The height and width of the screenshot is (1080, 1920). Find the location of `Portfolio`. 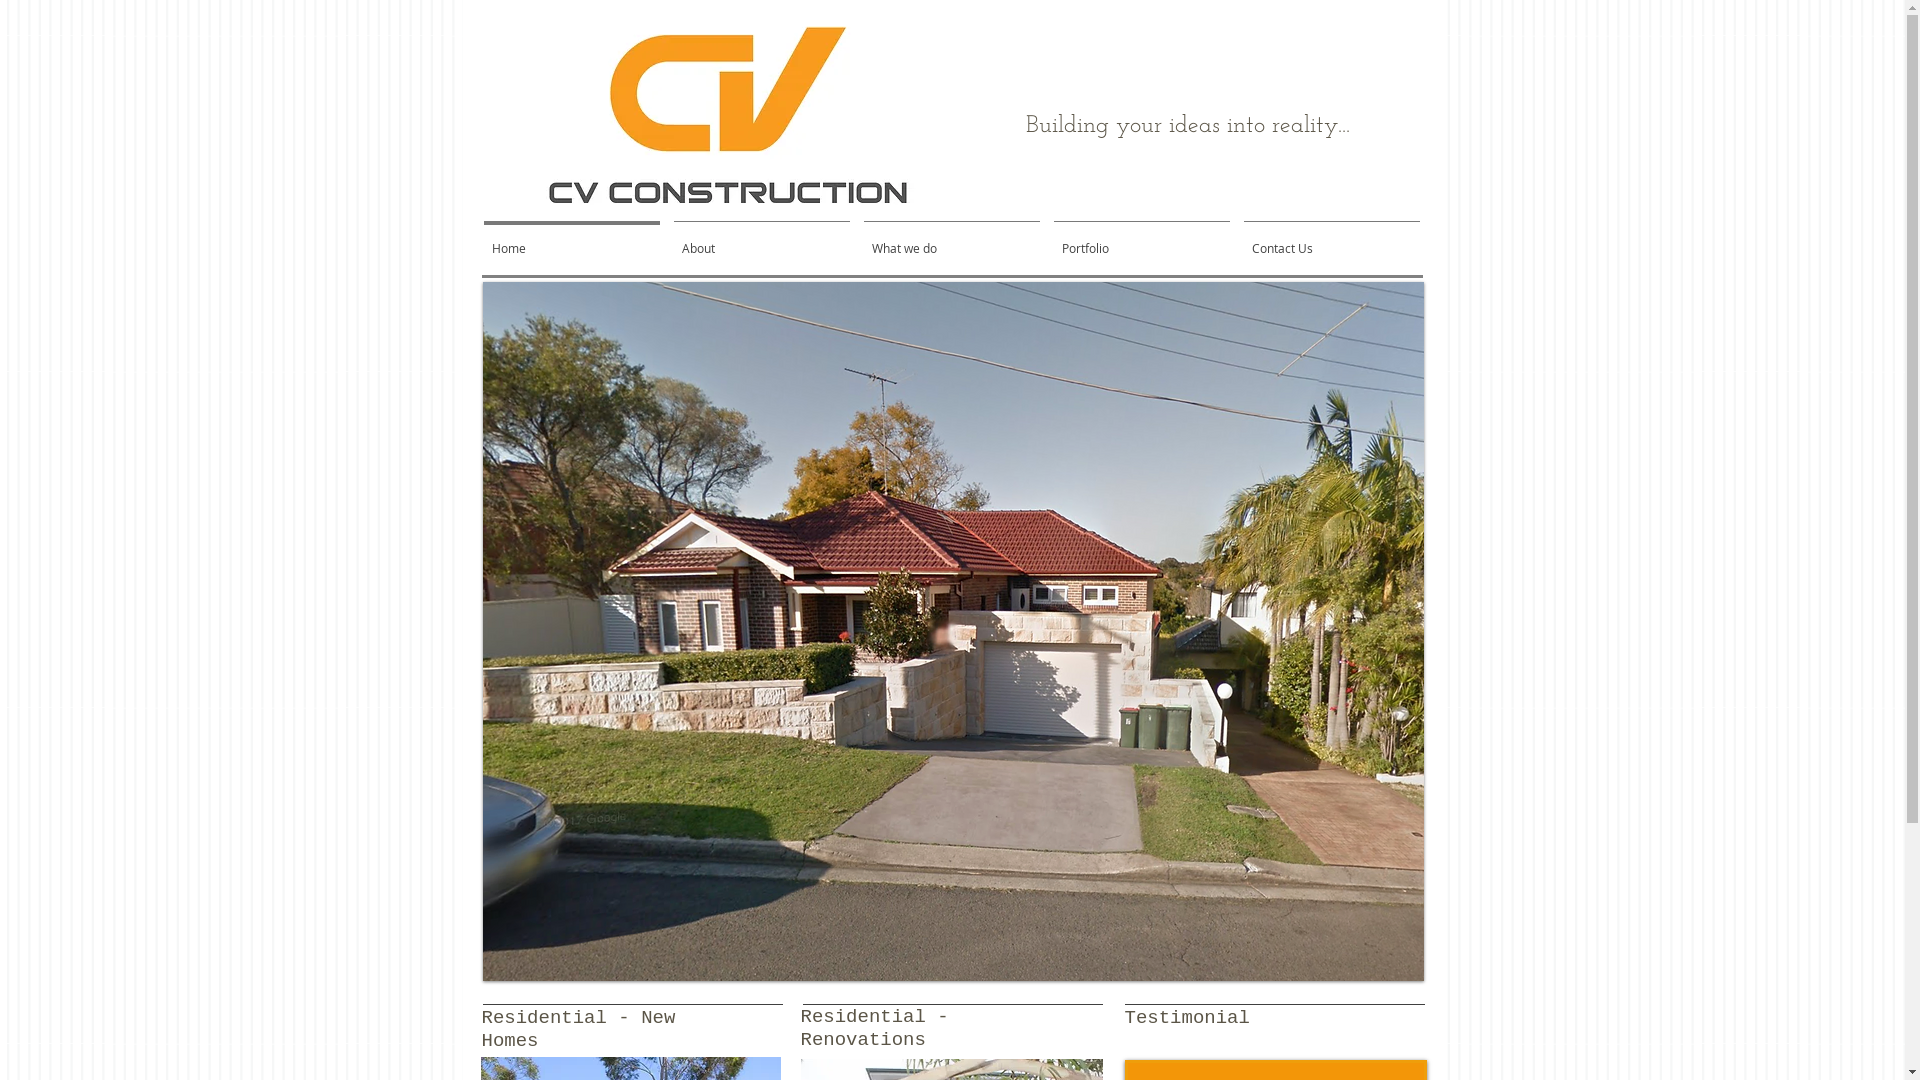

Portfolio is located at coordinates (1141, 240).